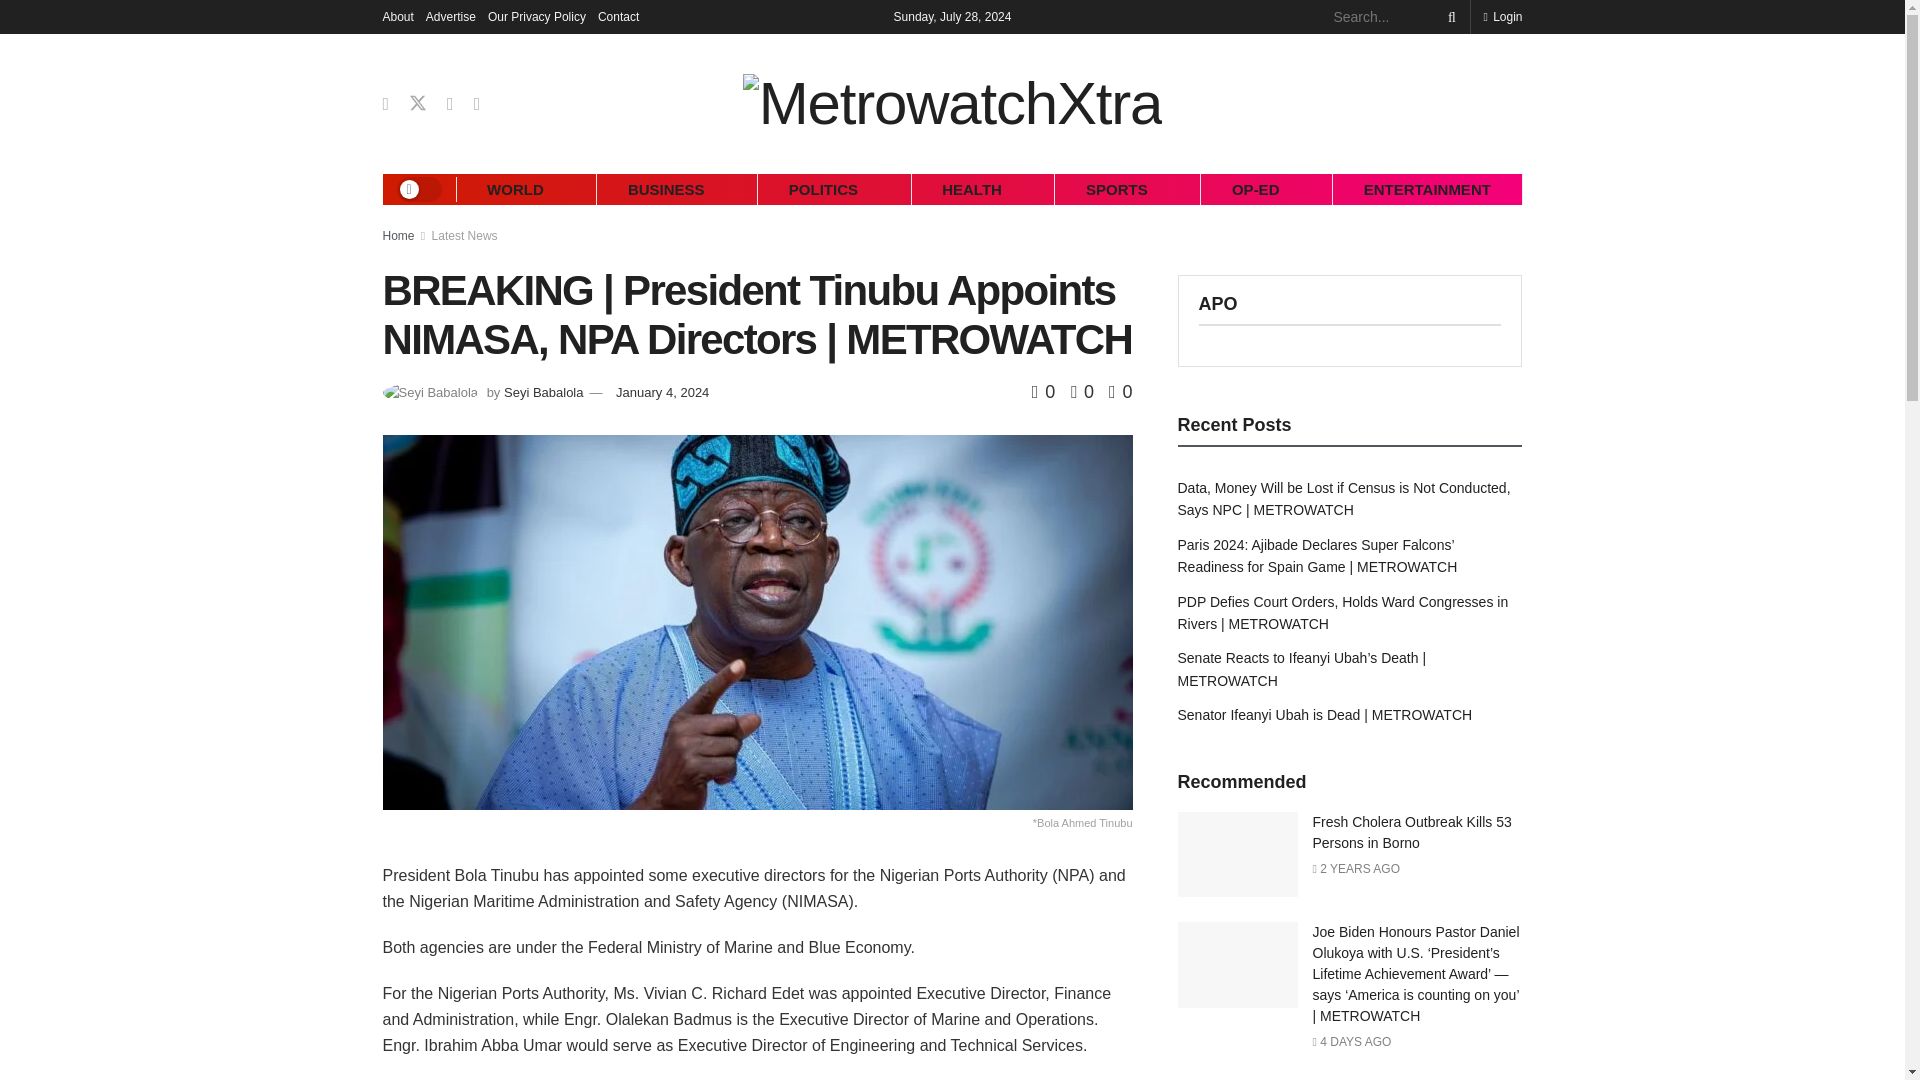 The image size is (1920, 1080). I want to click on BUSINESS, so click(666, 189).